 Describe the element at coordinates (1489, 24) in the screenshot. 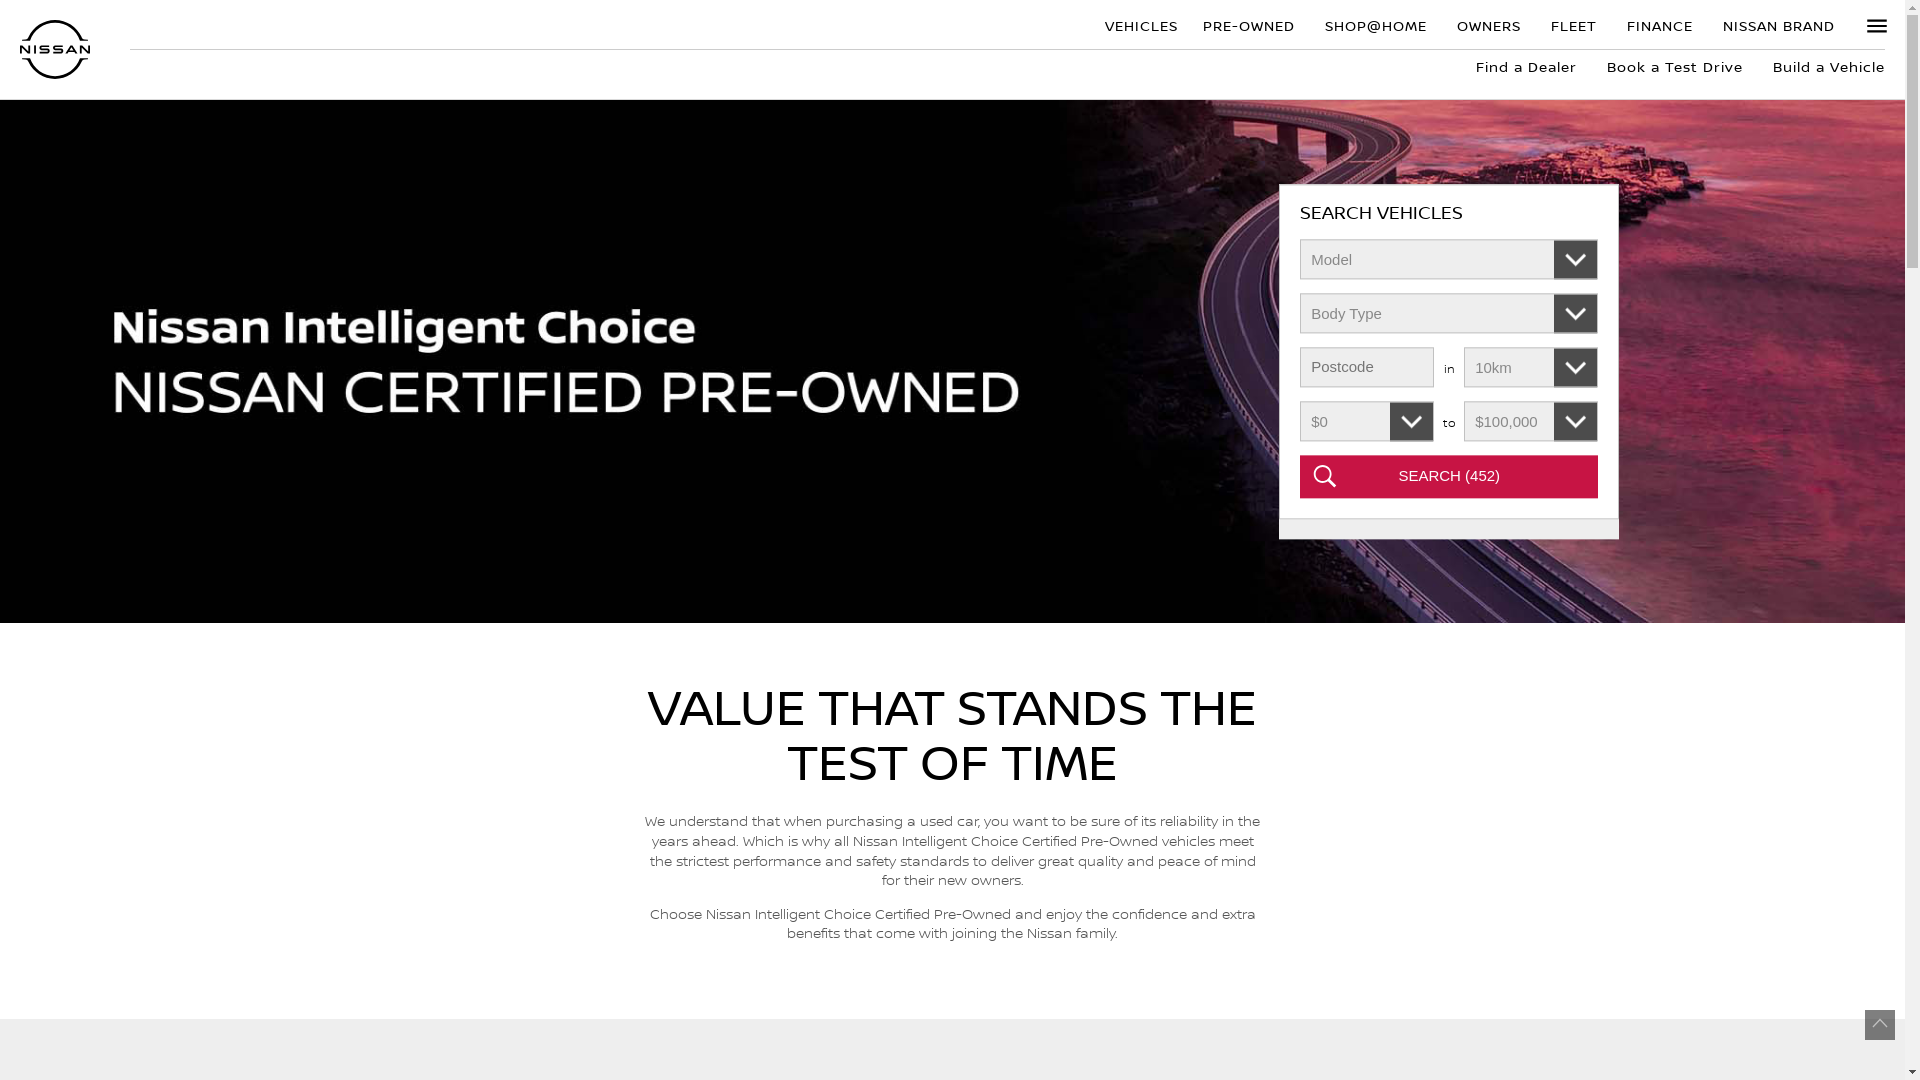

I see `OWNERS` at that location.